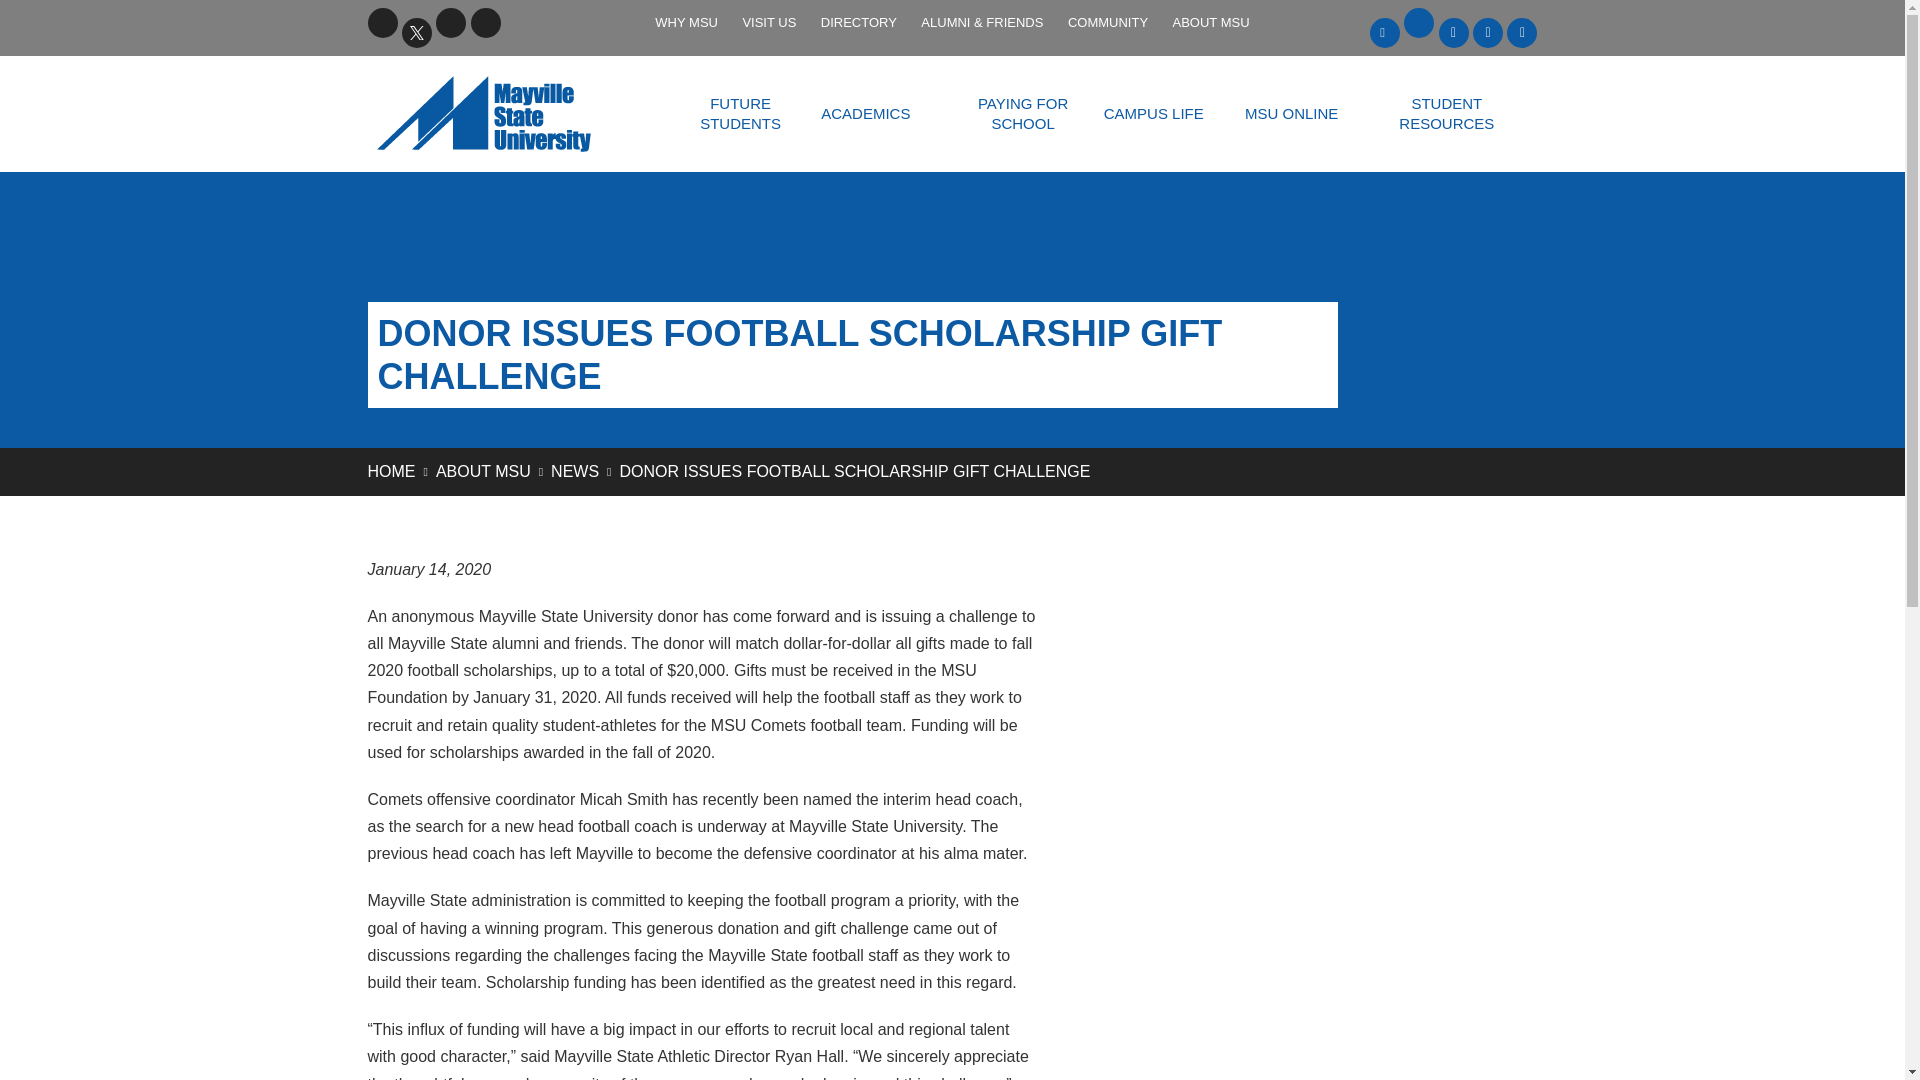 This screenshot has width=1920, height=1080. Describe the element at coordinates (483, 471) in the screenshot. I see `About MSU` at that location.